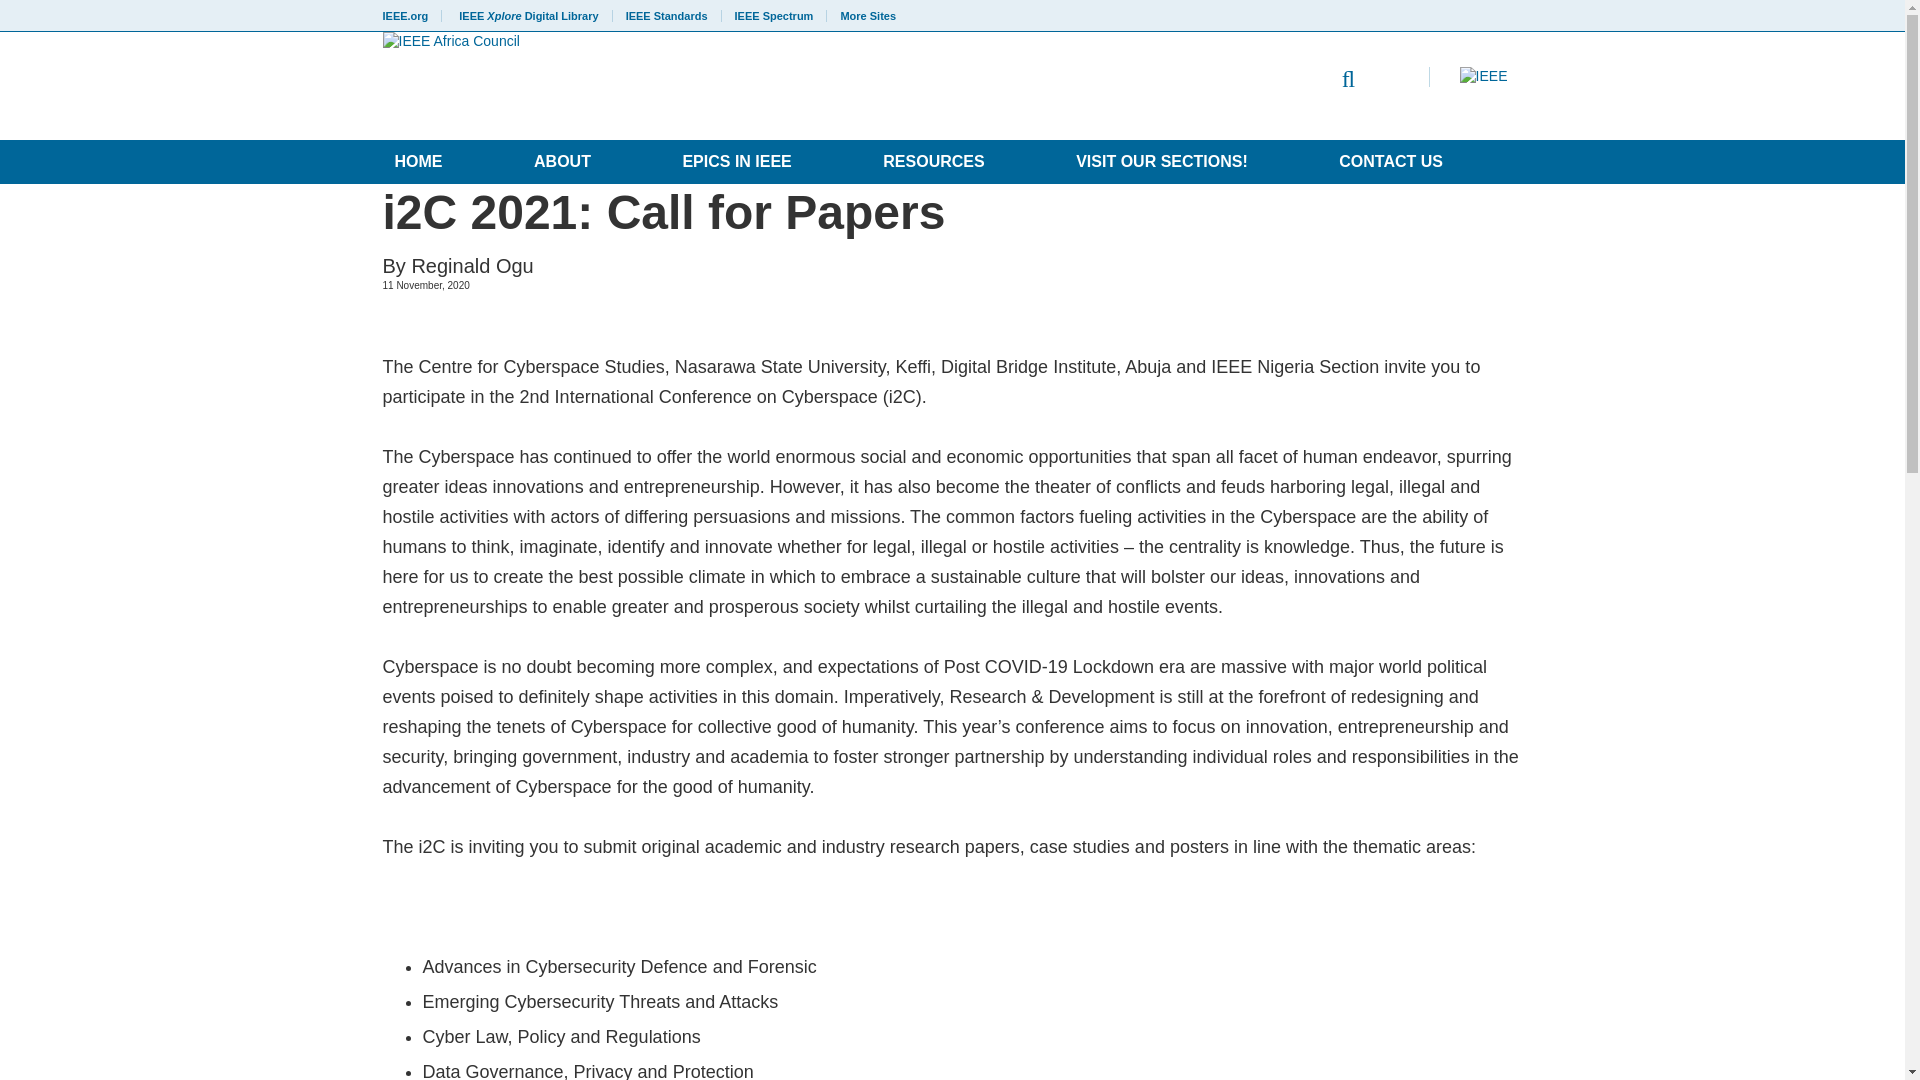  Describe the element at coordinates (1390, 162) in the screenshot. I see `CONTACT US` at that location.